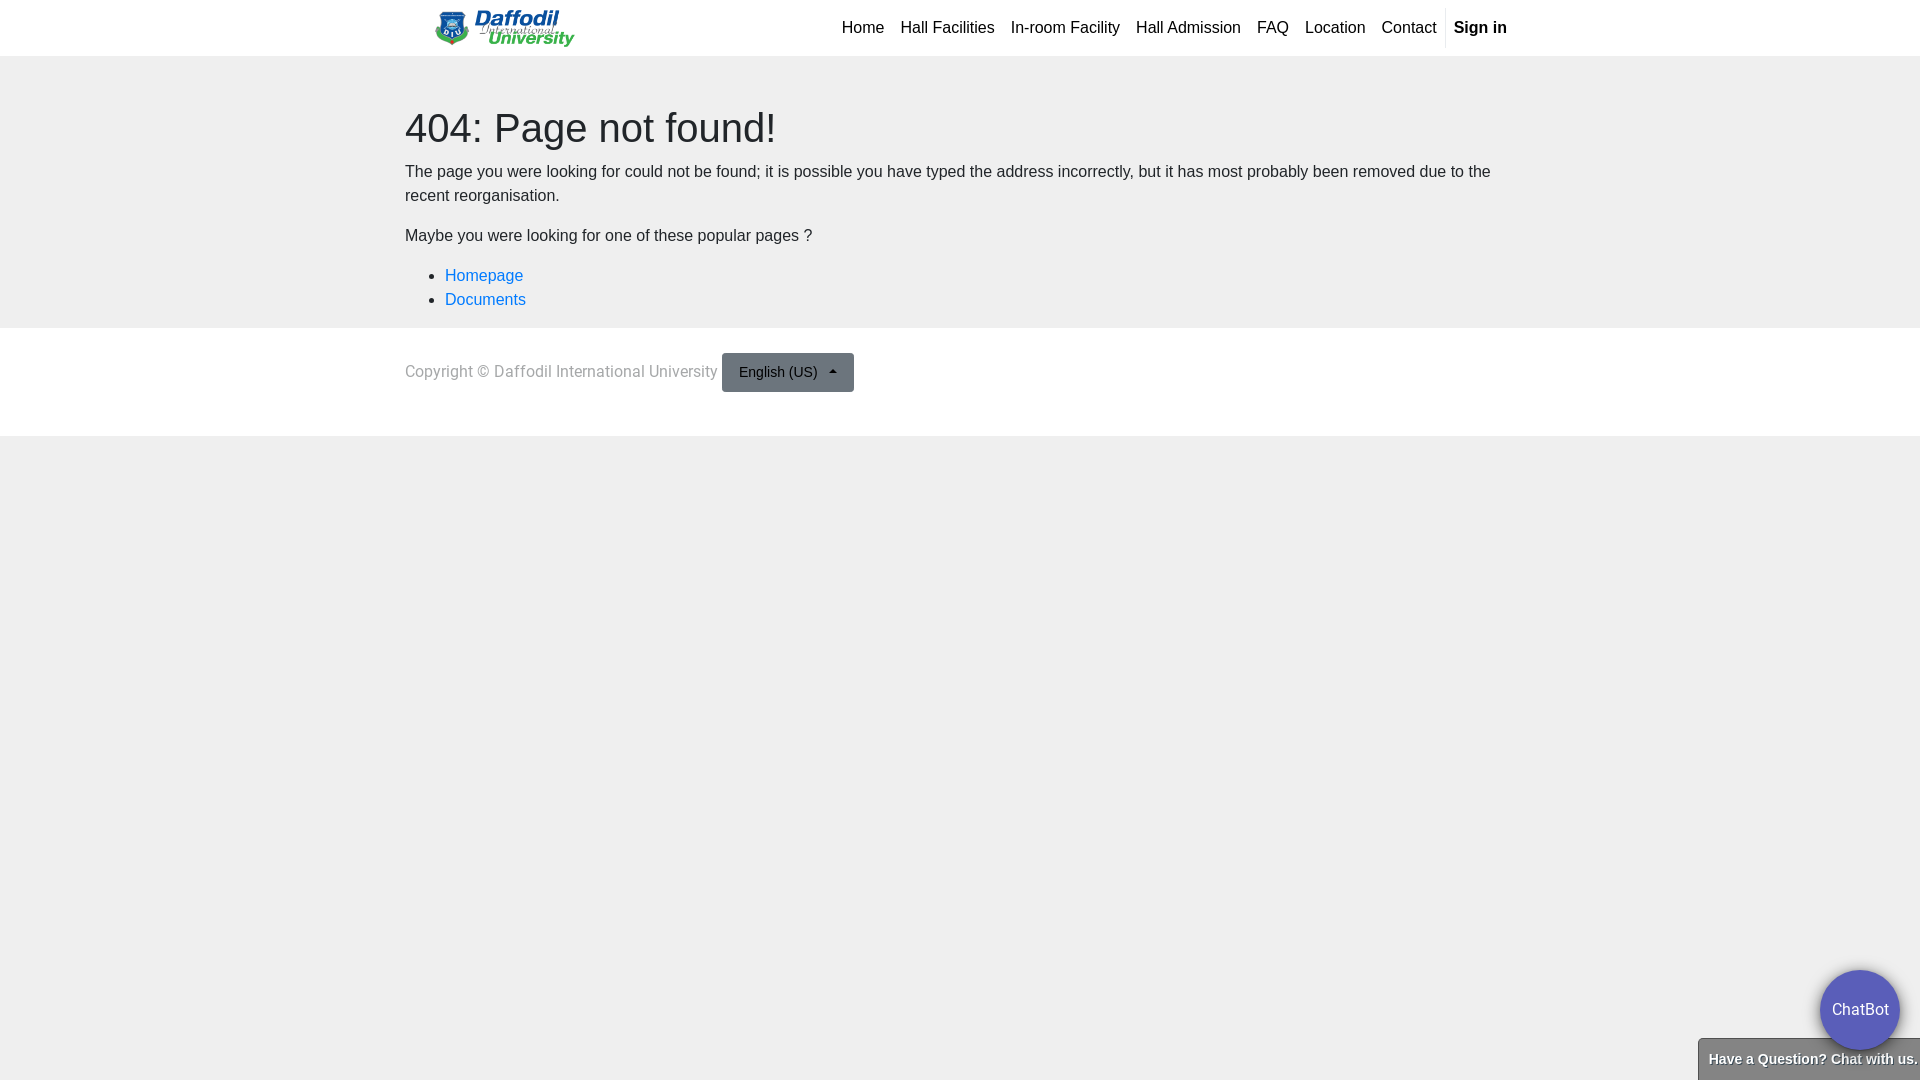 This screenshot has height=1080, width=1920. What do you see at coordinates (1188, 28) in the screenshot?
I see `Hall Admission` at bounding box center [1188, 28].